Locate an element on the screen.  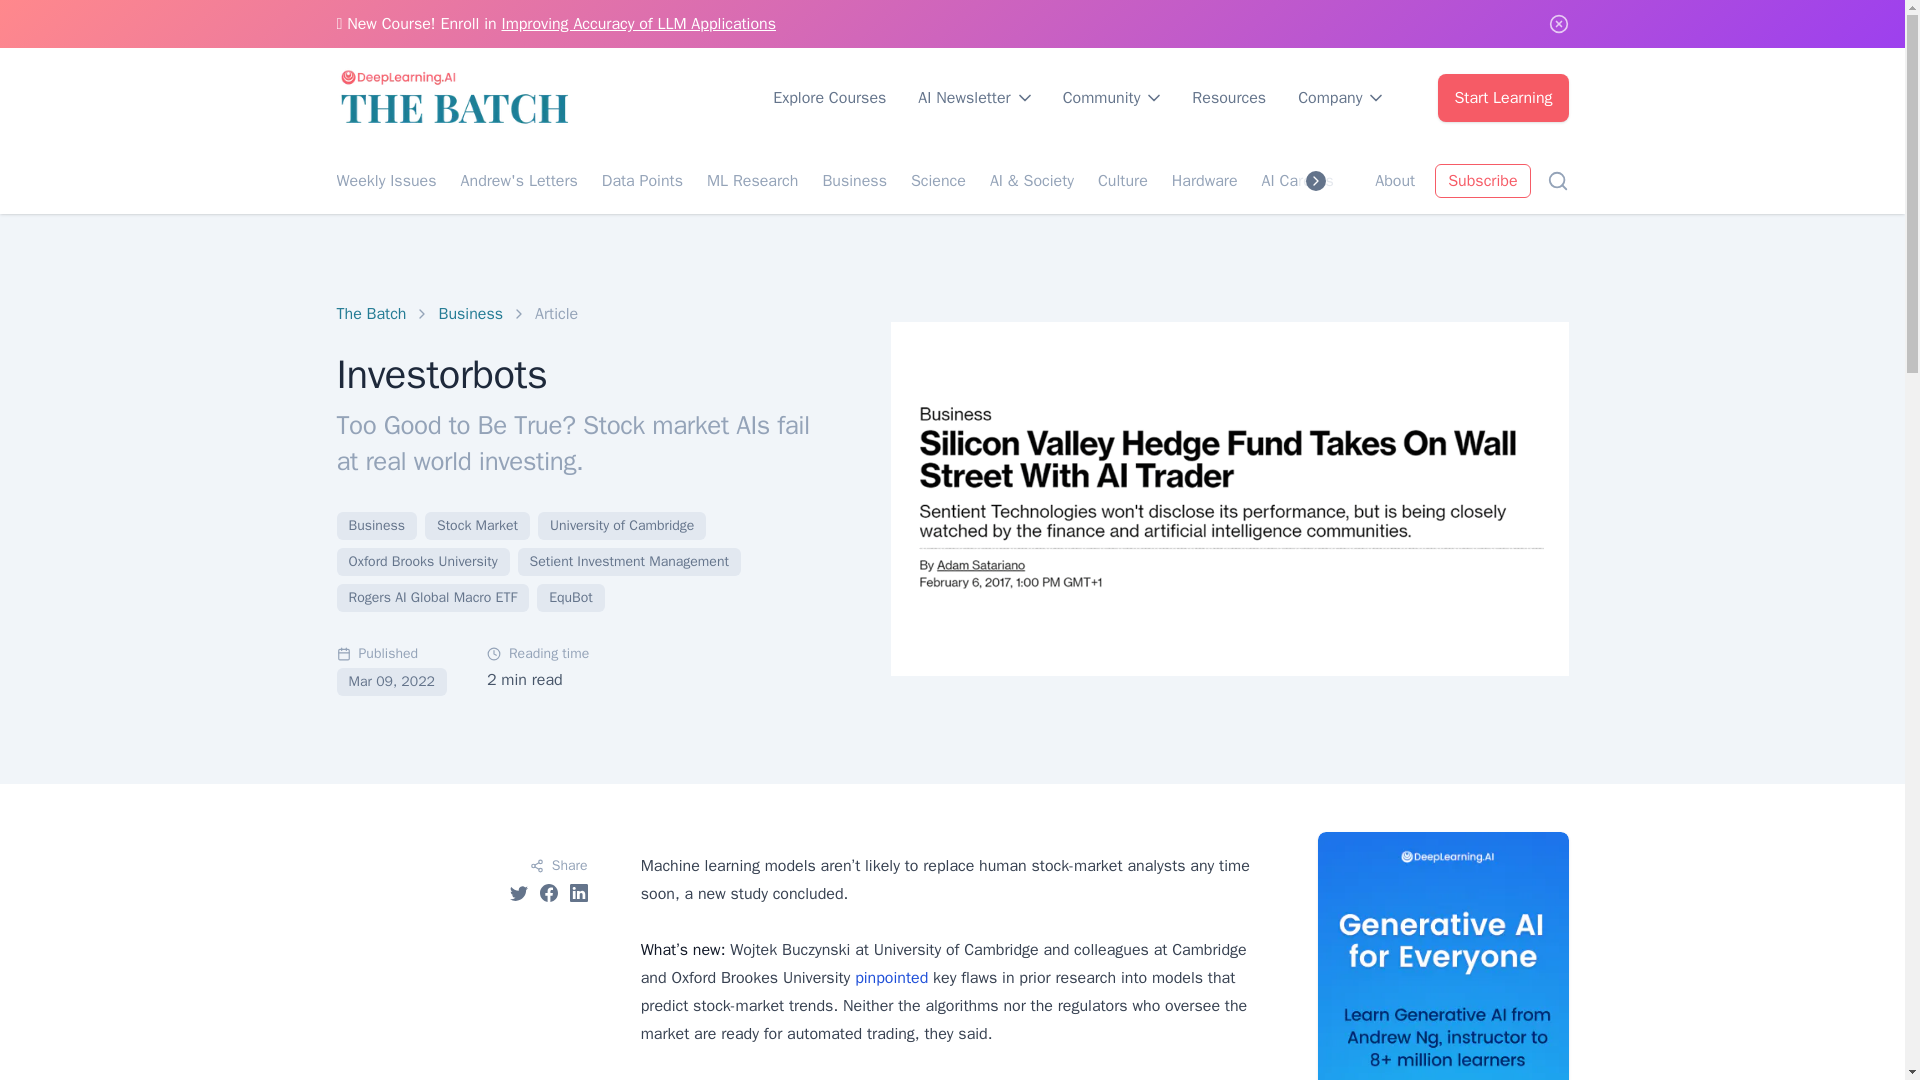
Data Points is located at coordinates (642, 180).